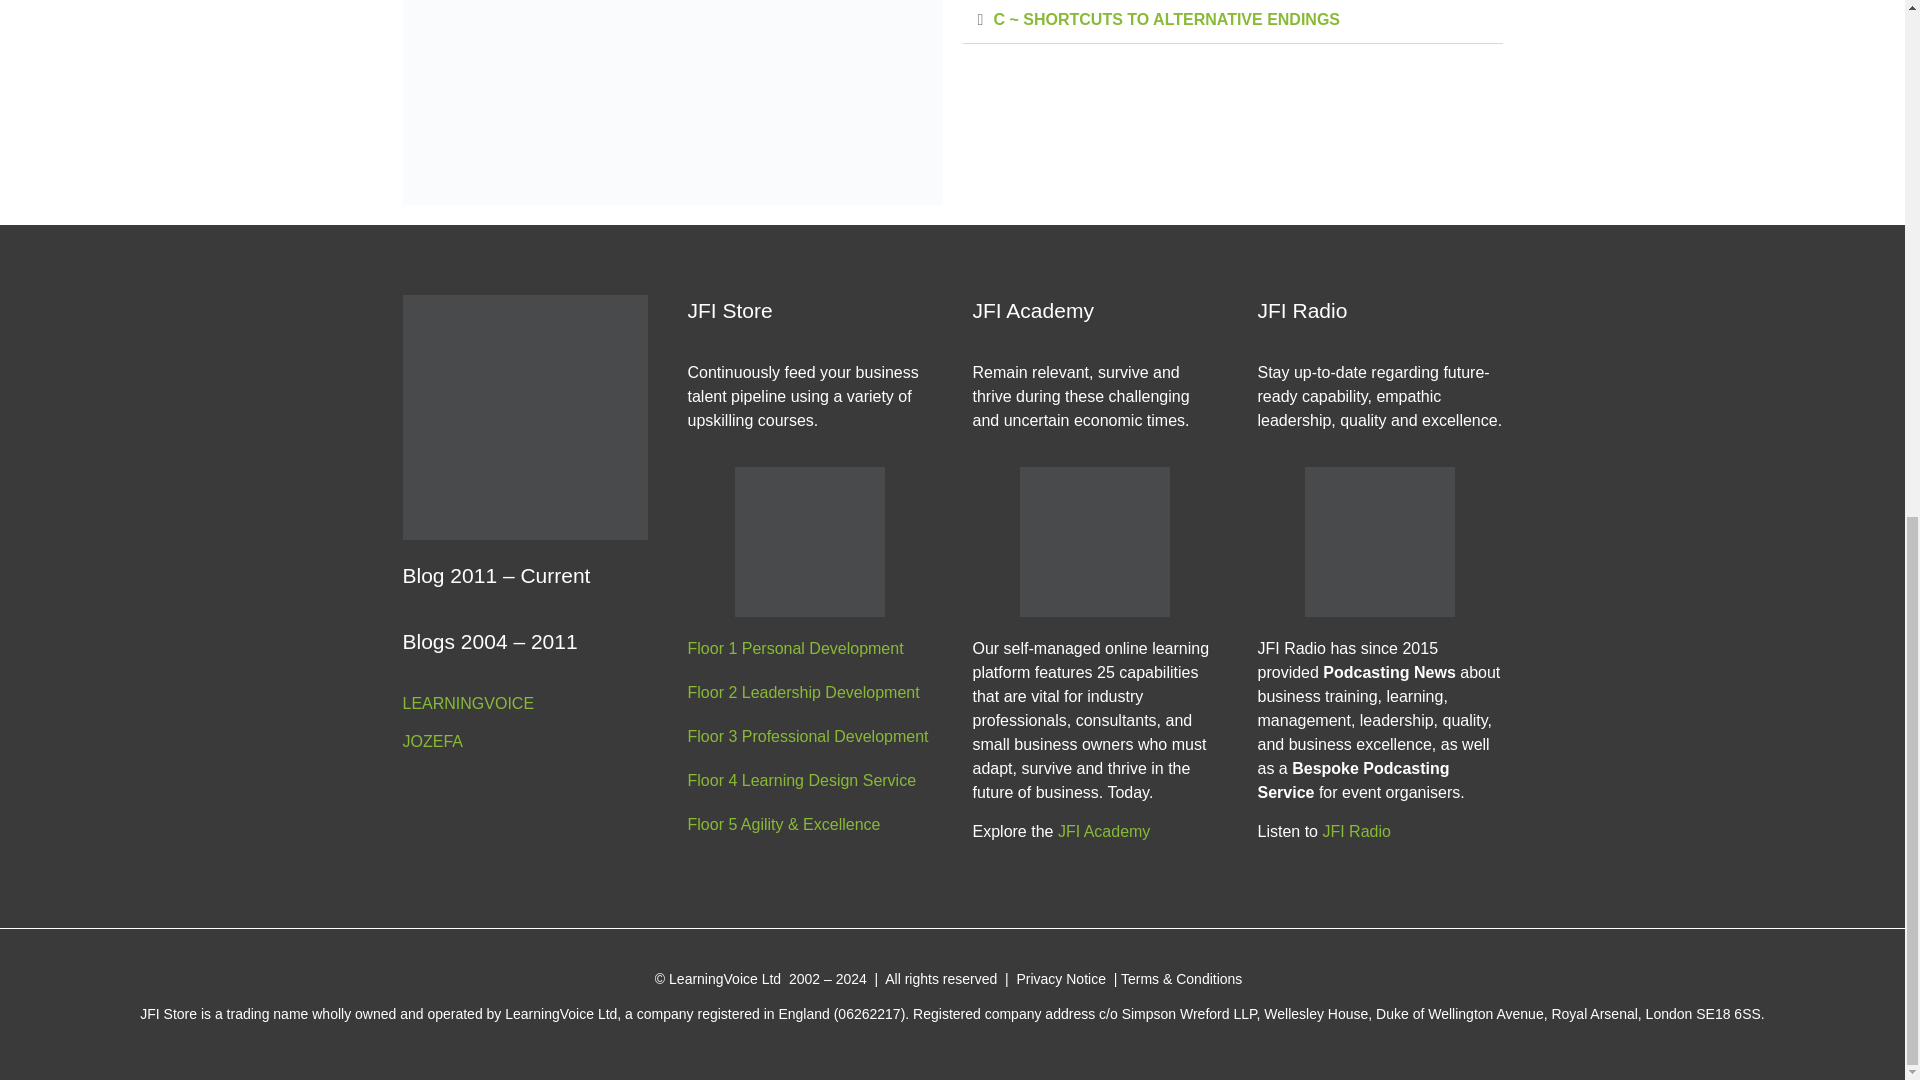 The width and height of the screenshot is (1920, 1080). I want to click on Floor 1 Personal Development, so click(810, 648).